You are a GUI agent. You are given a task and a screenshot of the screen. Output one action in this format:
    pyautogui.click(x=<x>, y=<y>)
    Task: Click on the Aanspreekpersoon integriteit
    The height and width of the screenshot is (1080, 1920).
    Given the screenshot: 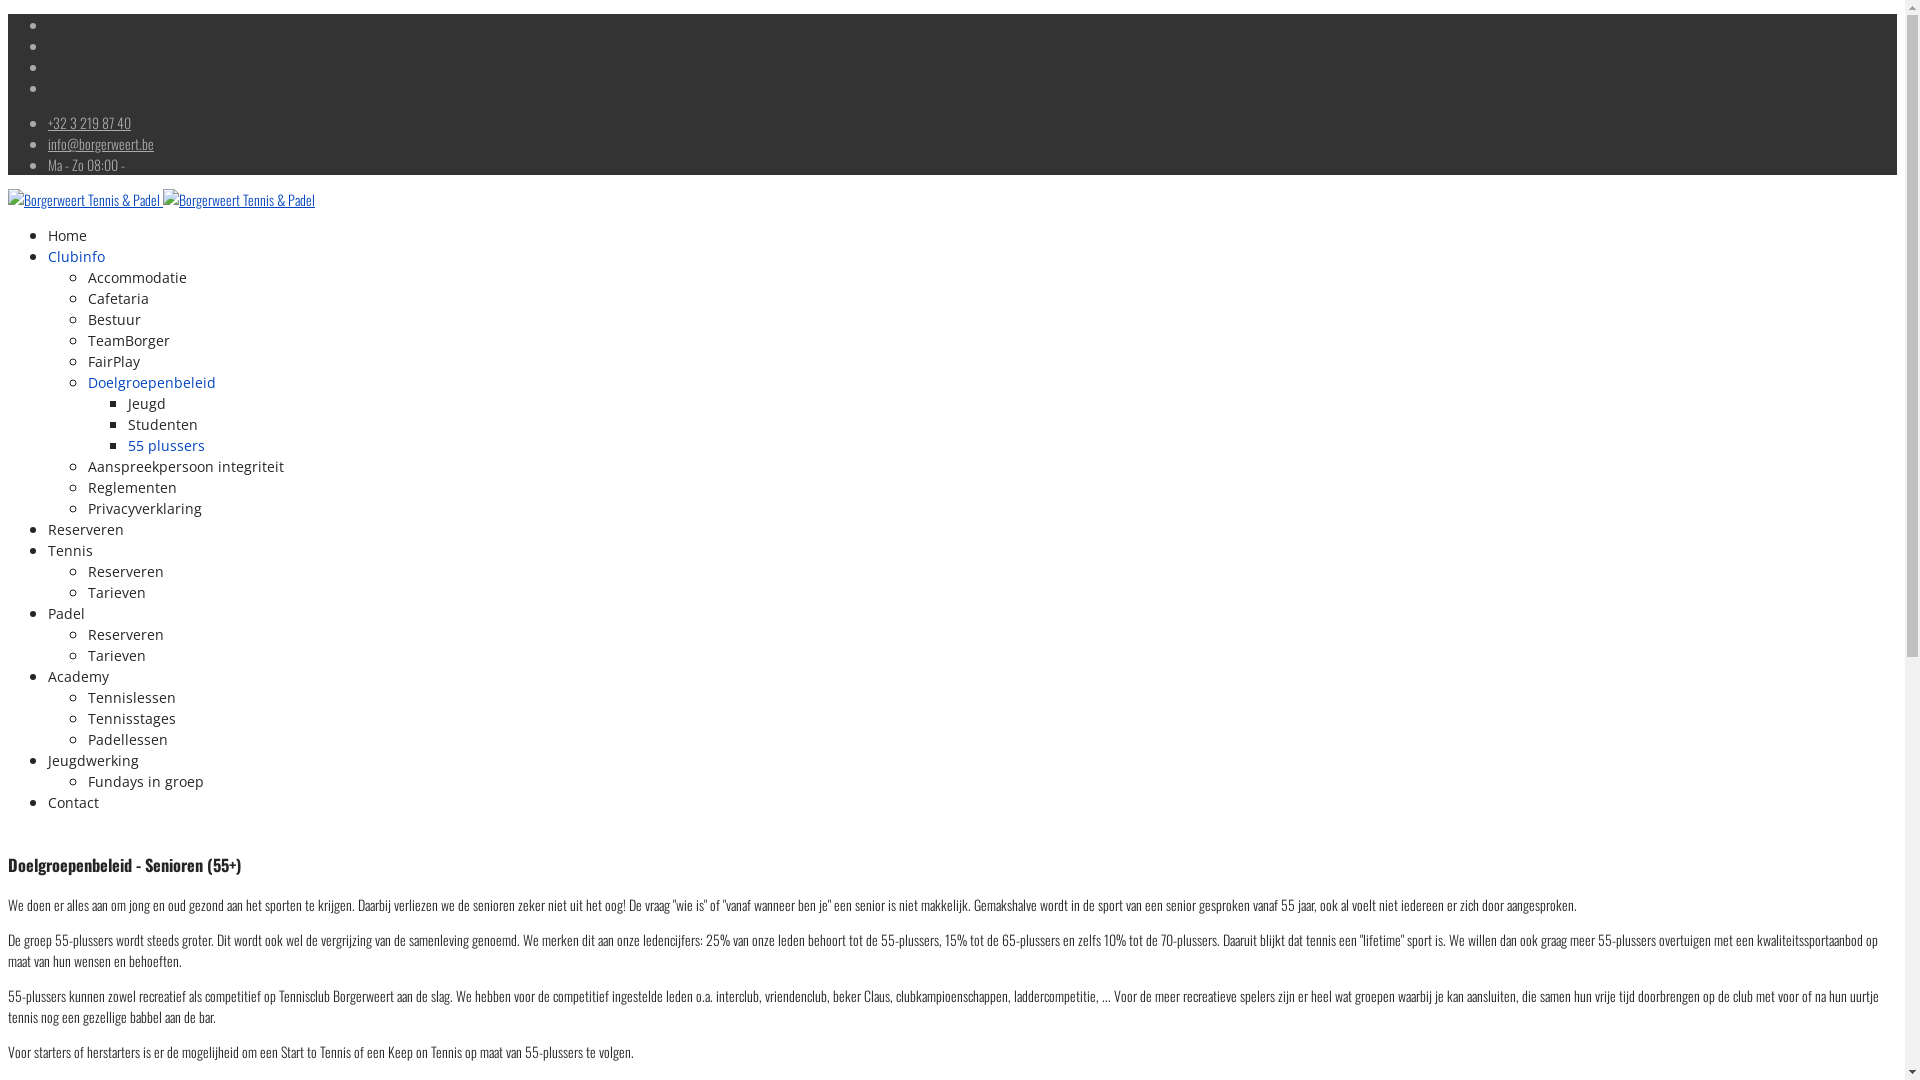 What is the action you would take?
    pyautogui.click(x=186, y=466)
    